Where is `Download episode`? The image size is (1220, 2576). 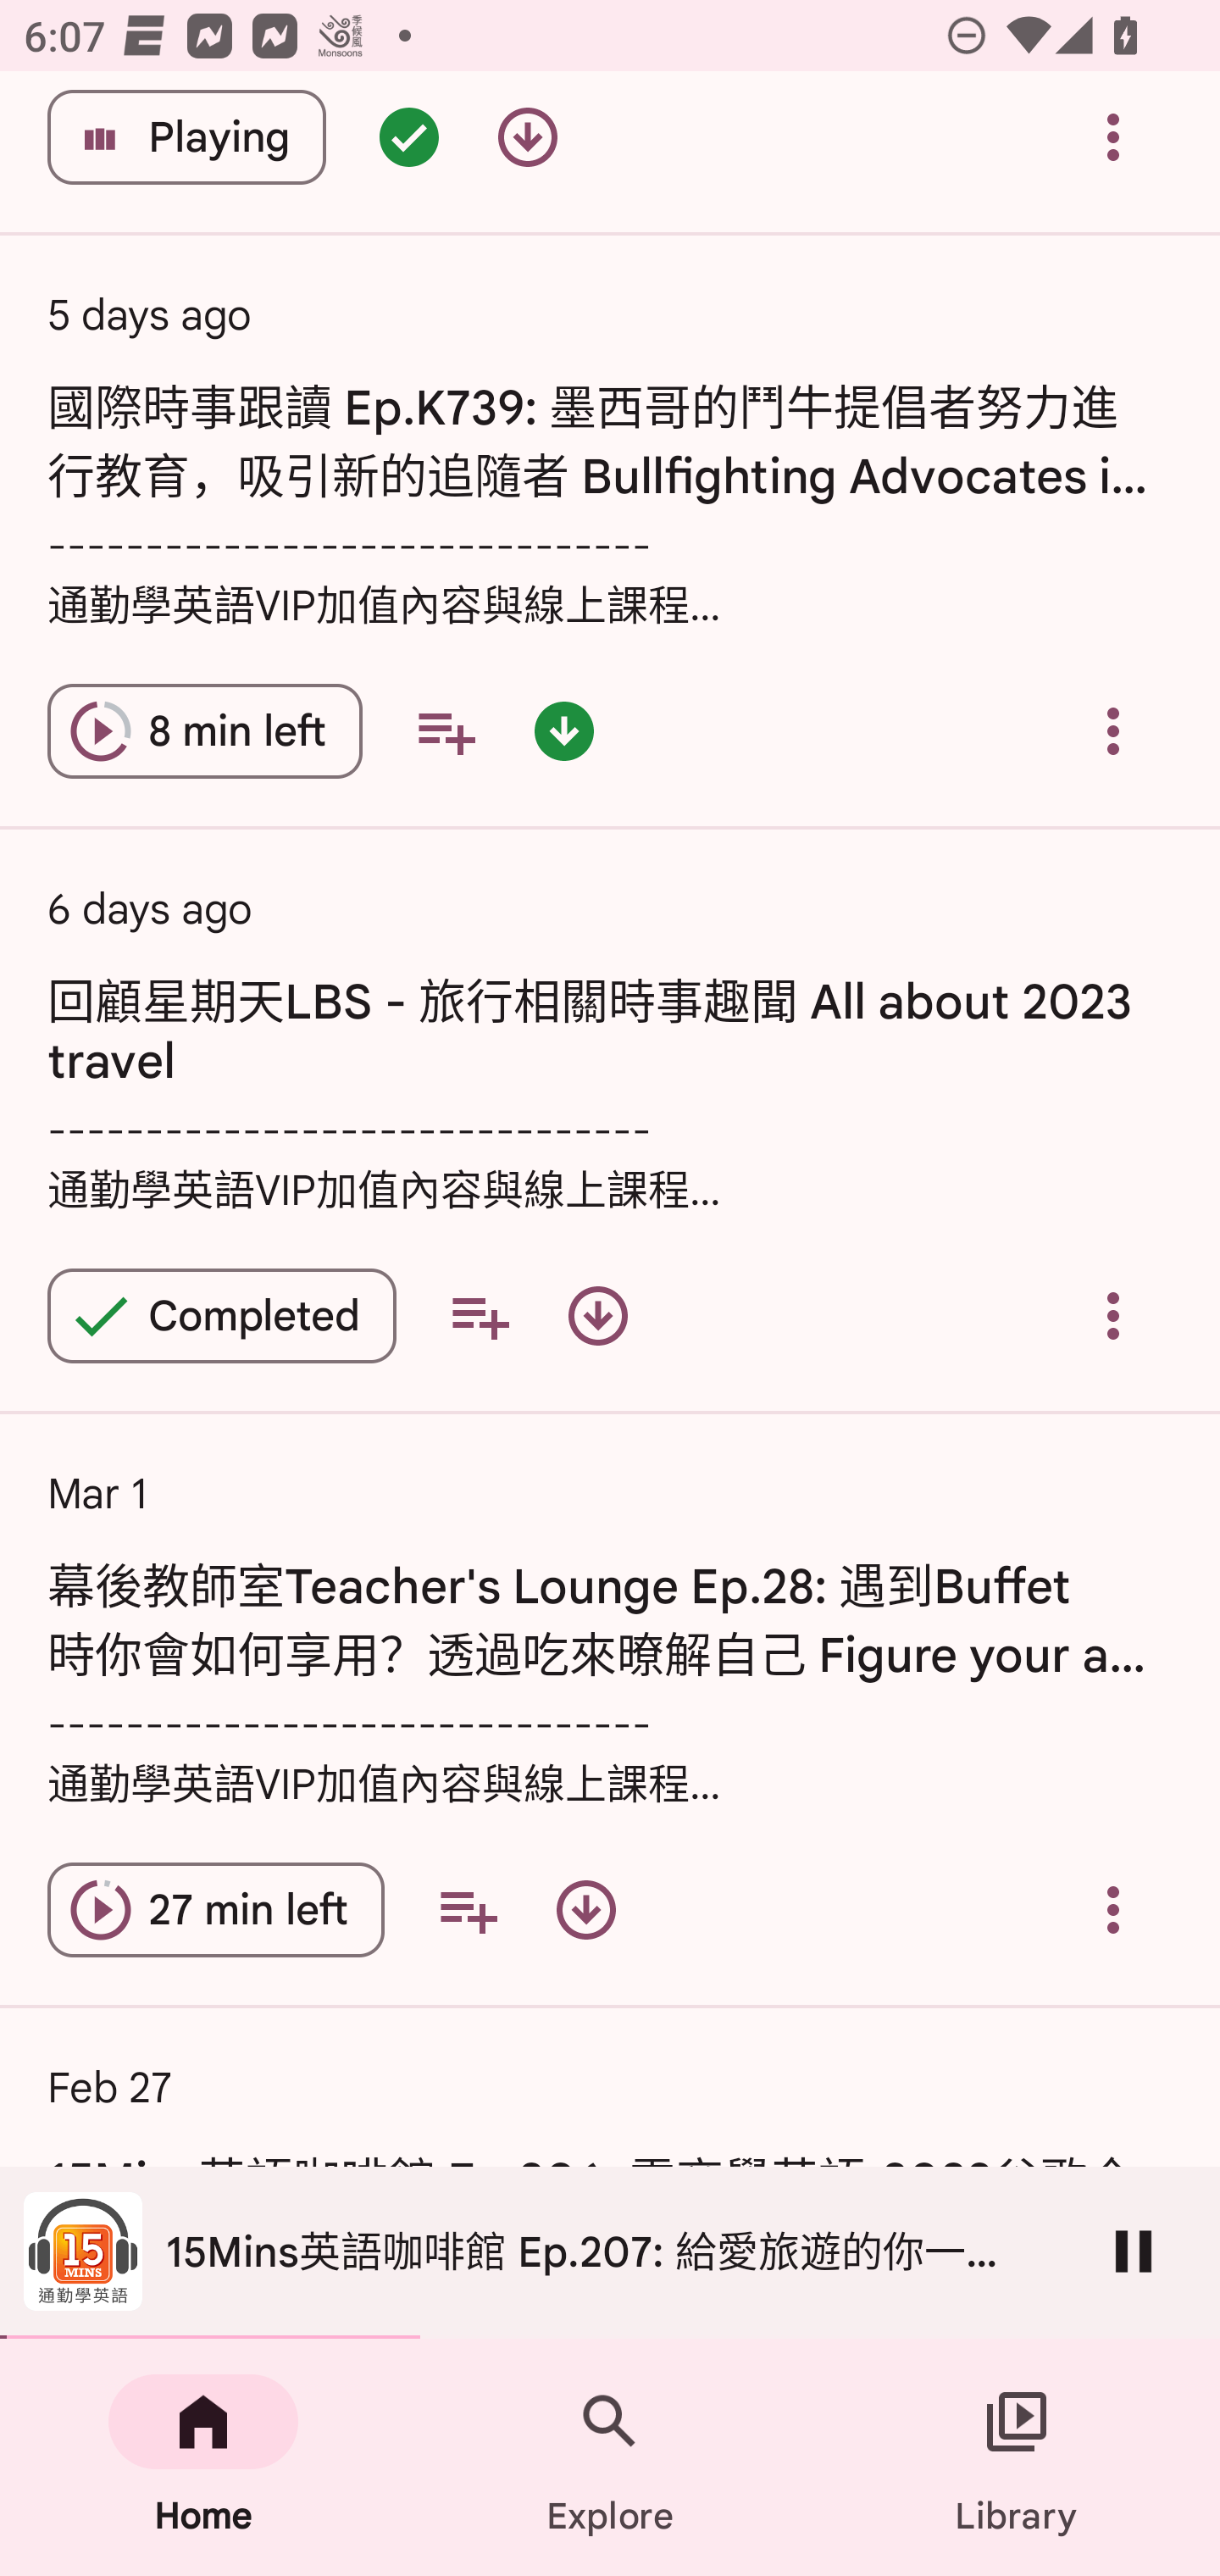 Download episode is located at coordinates (598, 1315).